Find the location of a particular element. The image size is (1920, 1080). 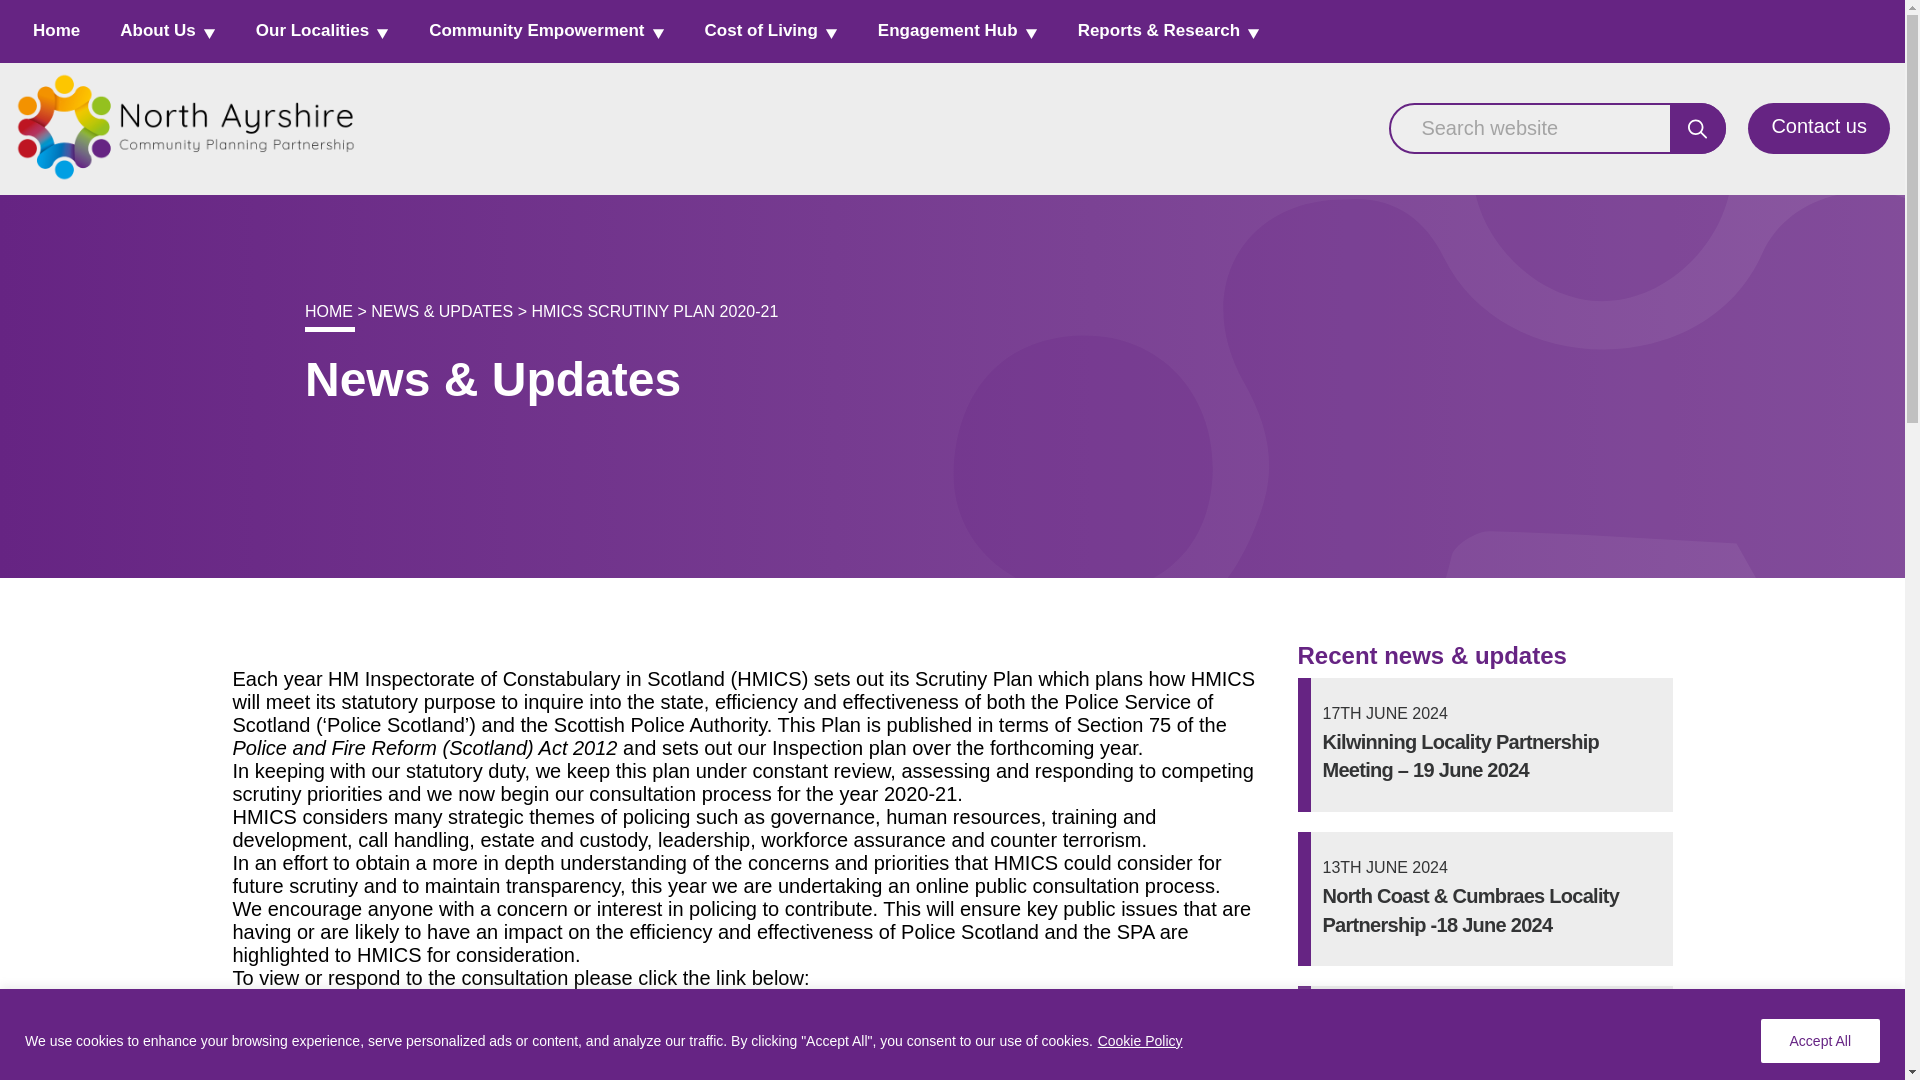

About Us is located at coordinates (167, 30).